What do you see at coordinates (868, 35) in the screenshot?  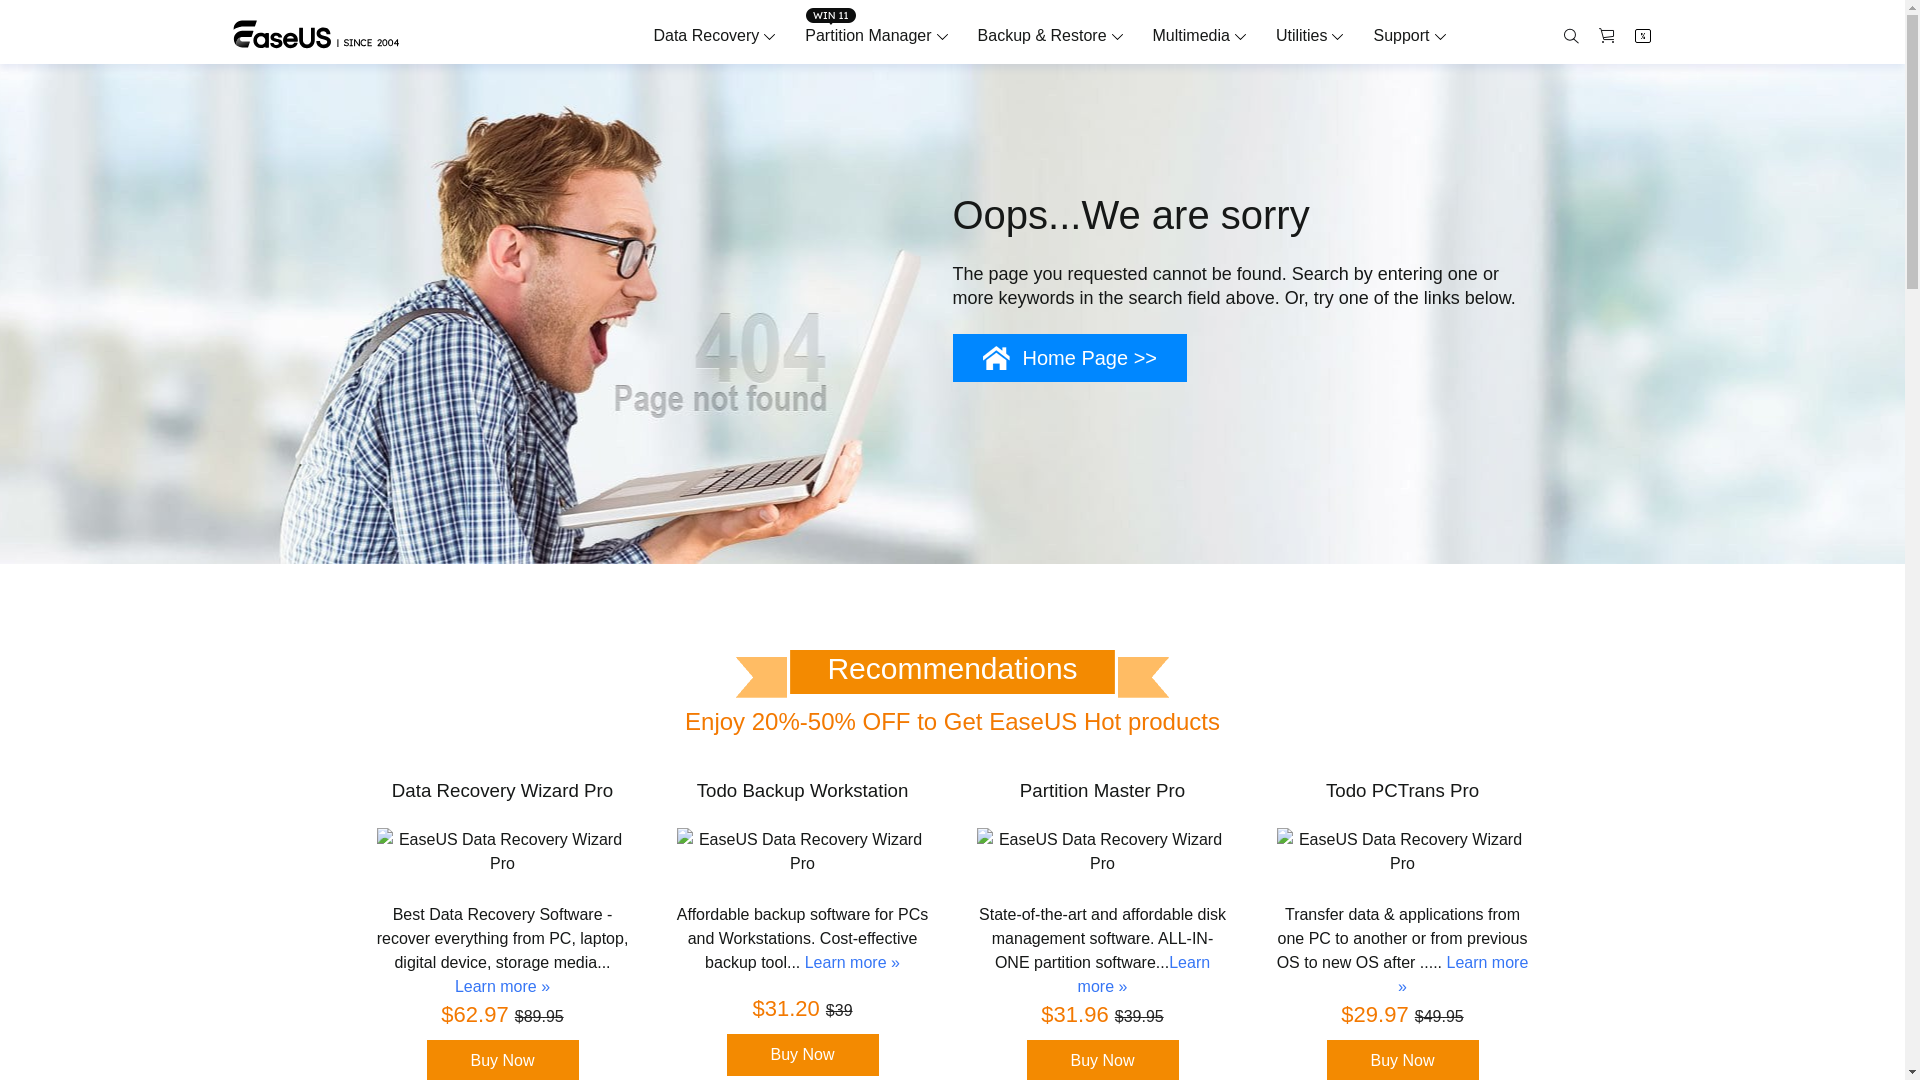 I see `Partition Manager` at bounding box center [868, 35].